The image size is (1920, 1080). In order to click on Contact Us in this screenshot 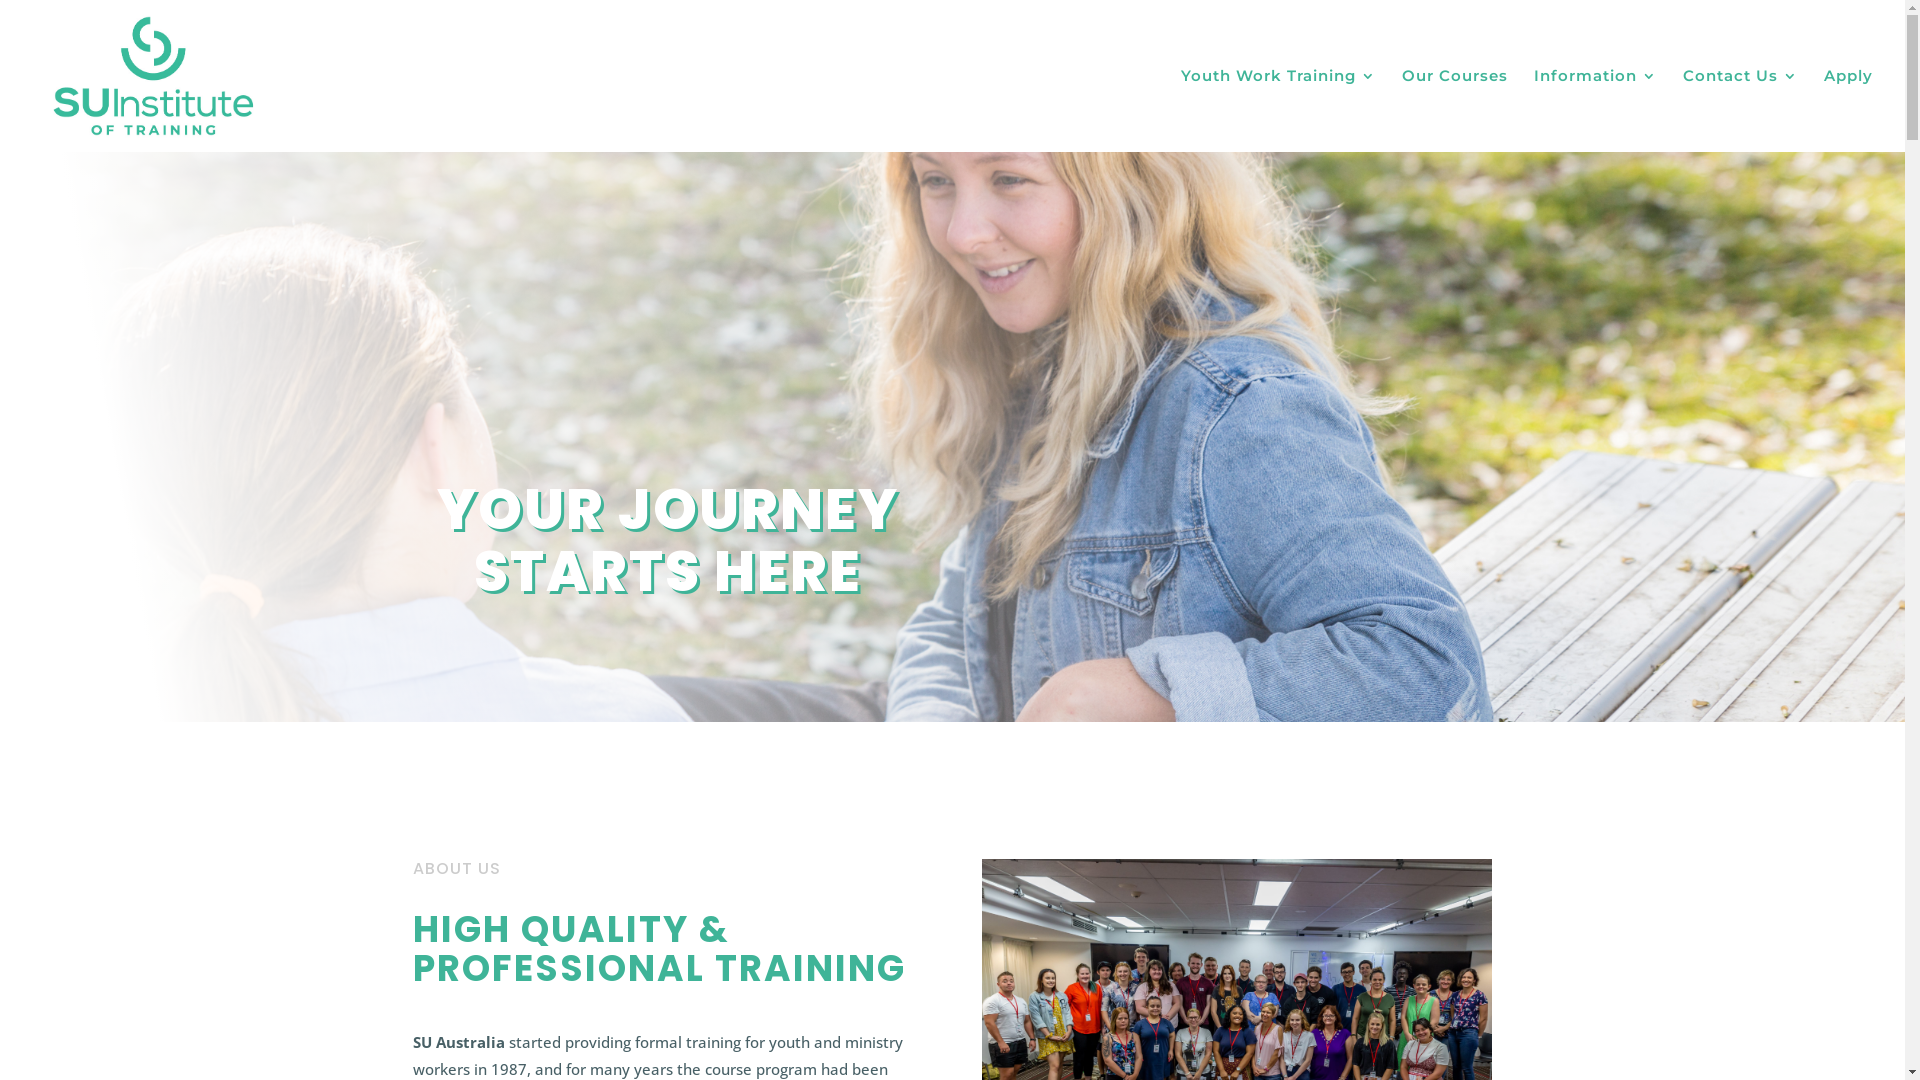, I will do `click(1740, 110)`.